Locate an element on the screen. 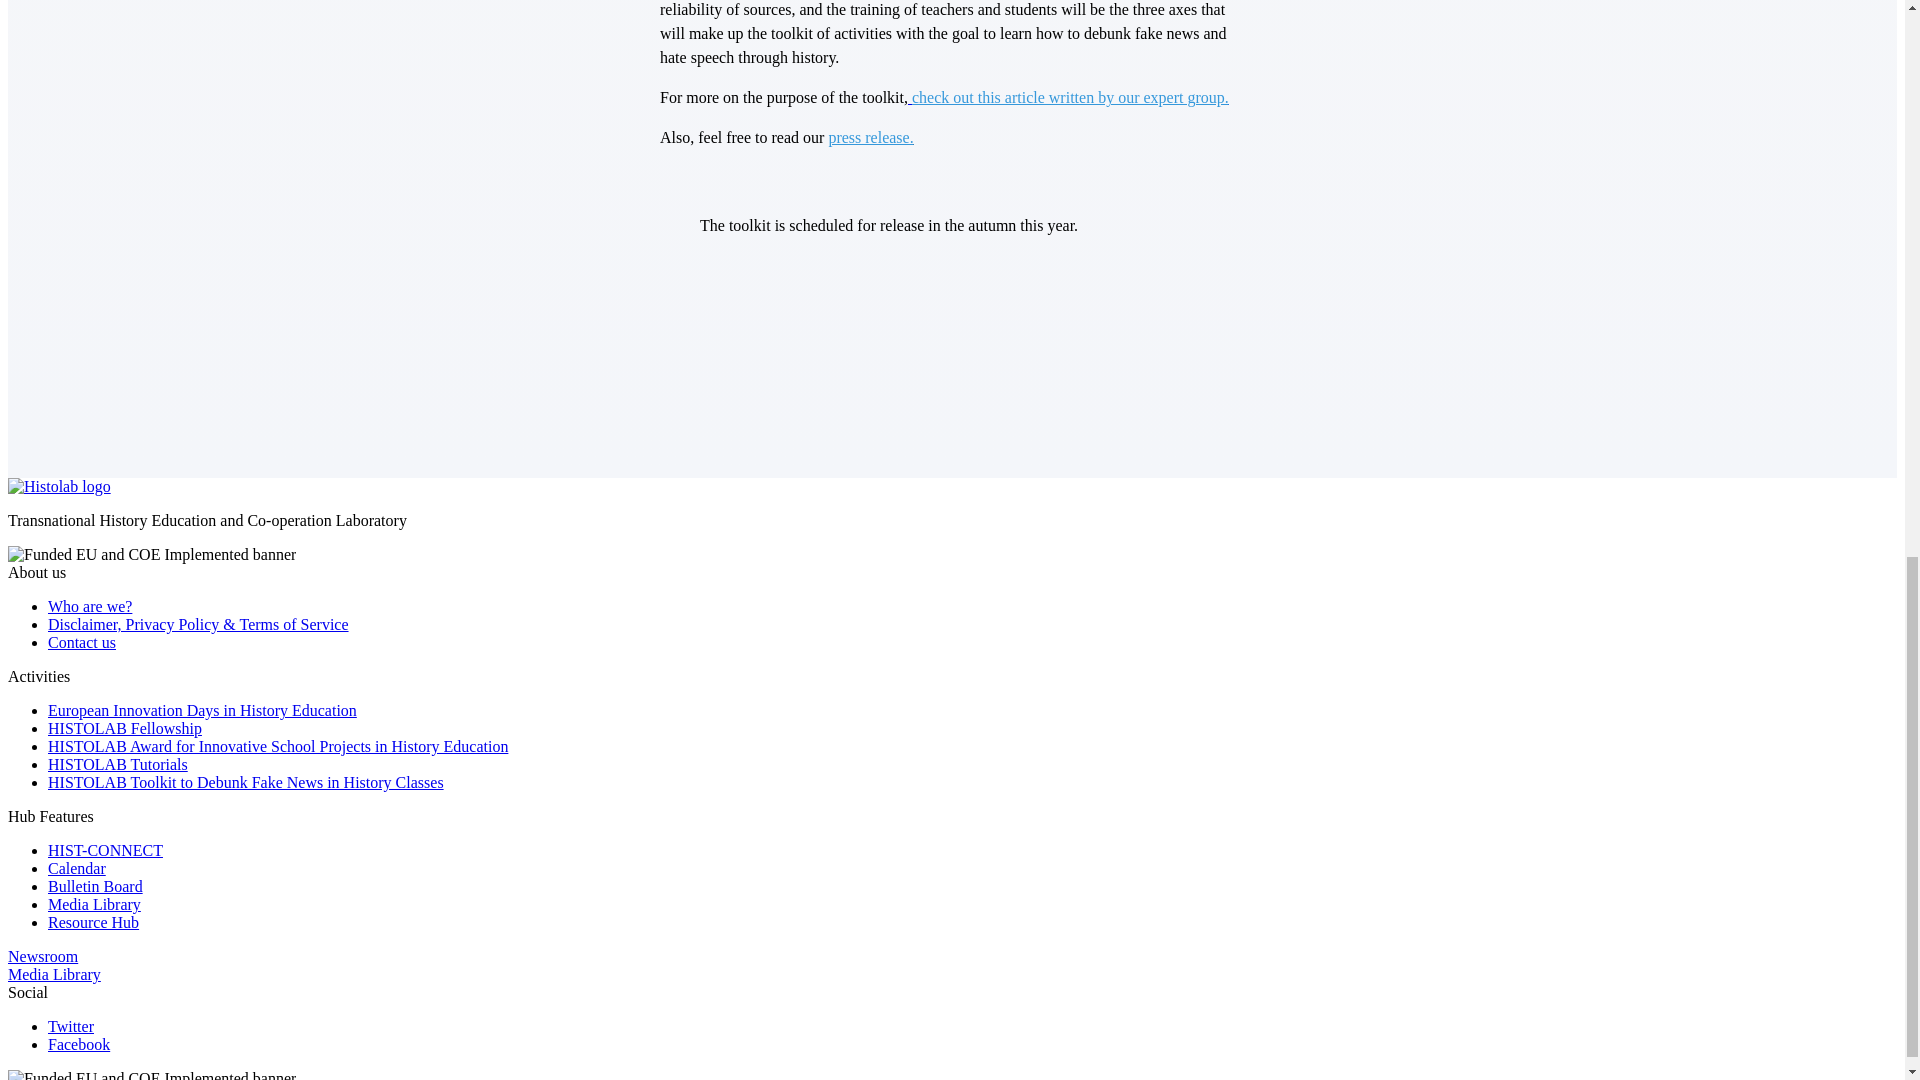 This screenshot has width=1920, height=1080. HISTOLAB Toolkit to Debunk Fake News in History Classes is located at coordinates (246, 782).